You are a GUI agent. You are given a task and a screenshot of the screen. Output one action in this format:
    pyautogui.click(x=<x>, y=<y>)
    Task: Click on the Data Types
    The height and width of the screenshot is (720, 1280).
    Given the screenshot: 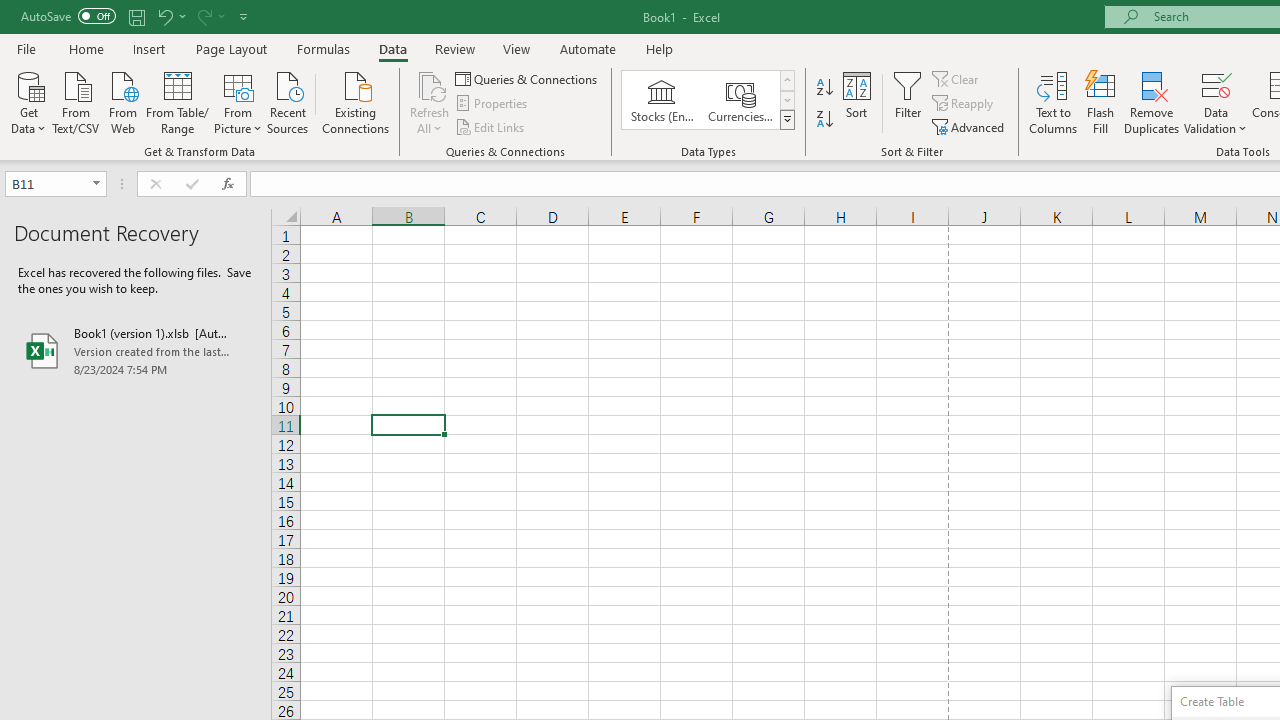 What is the action you would take?
    pyautogui.click(x=786, y=120)
    